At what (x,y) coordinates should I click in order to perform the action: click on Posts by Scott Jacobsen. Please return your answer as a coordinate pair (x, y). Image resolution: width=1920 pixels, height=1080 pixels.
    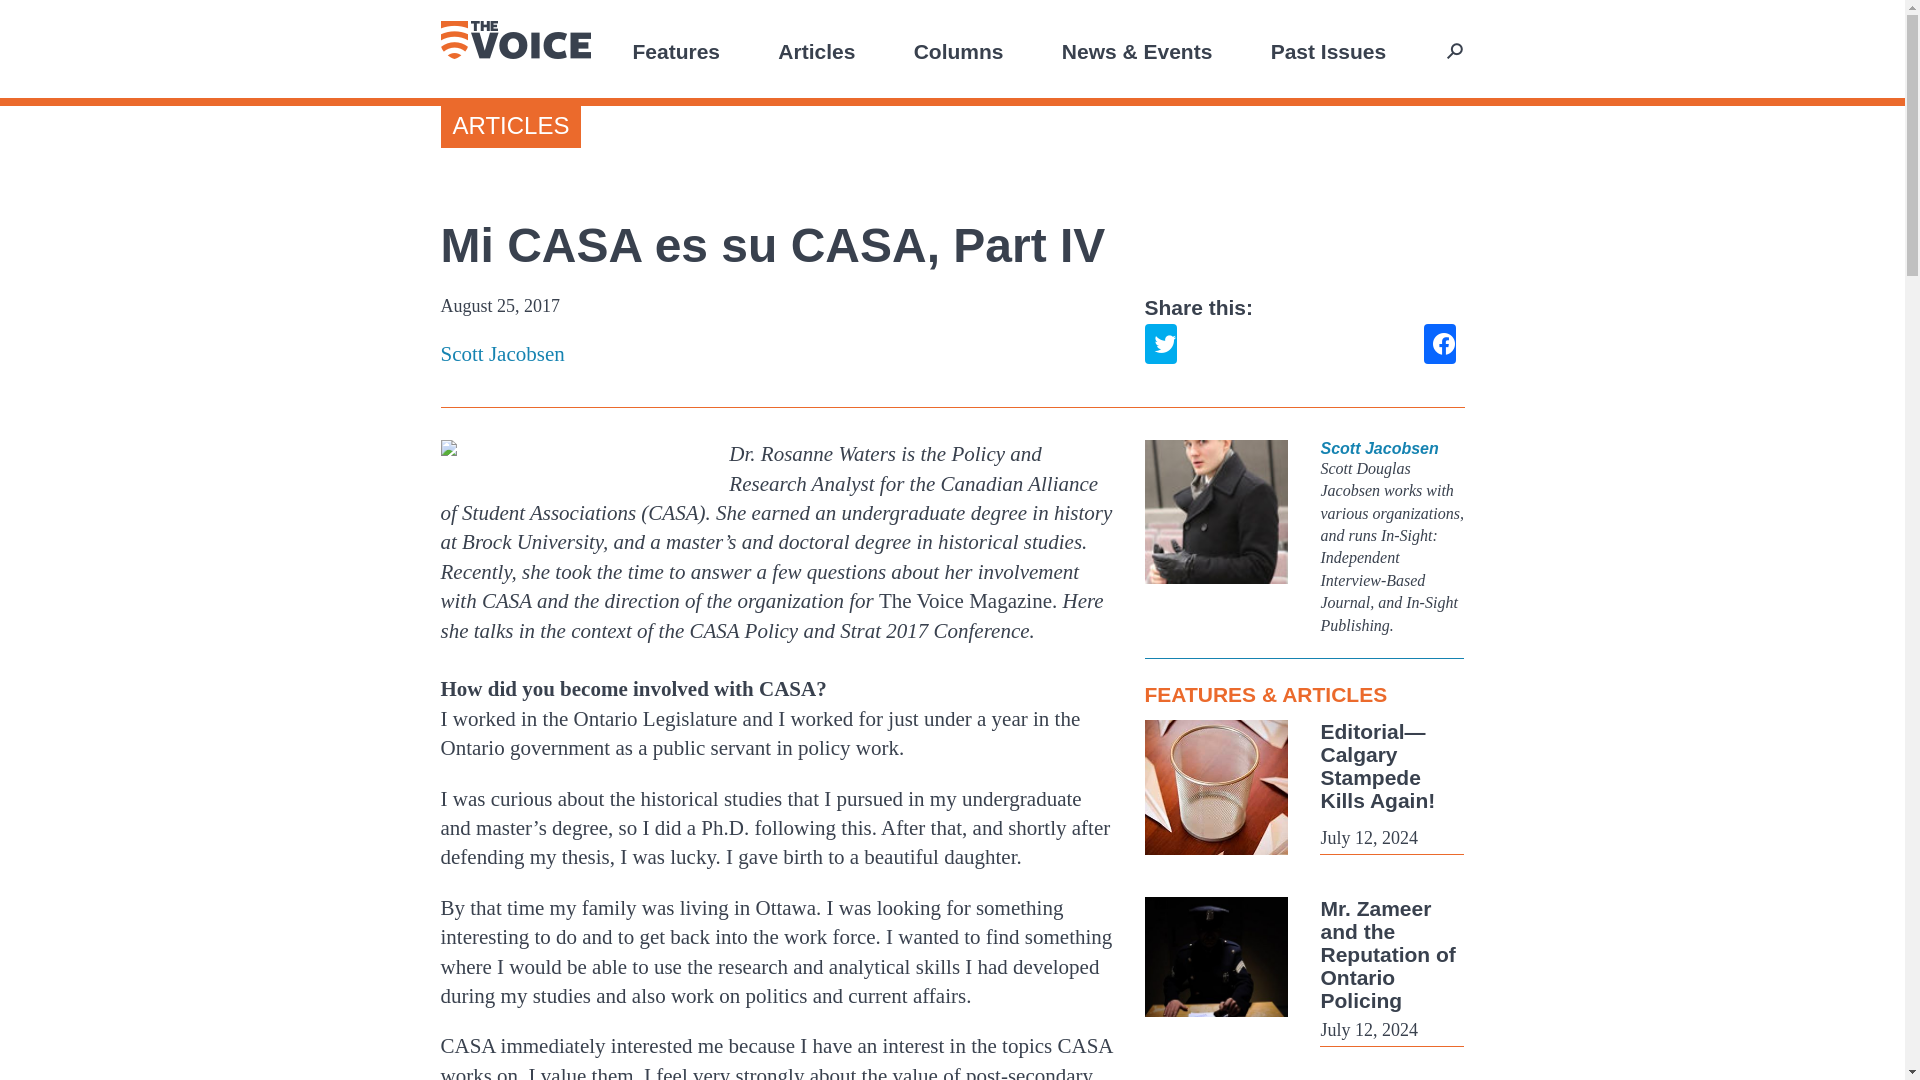
    Looking at the image, I should click on (775, 354).